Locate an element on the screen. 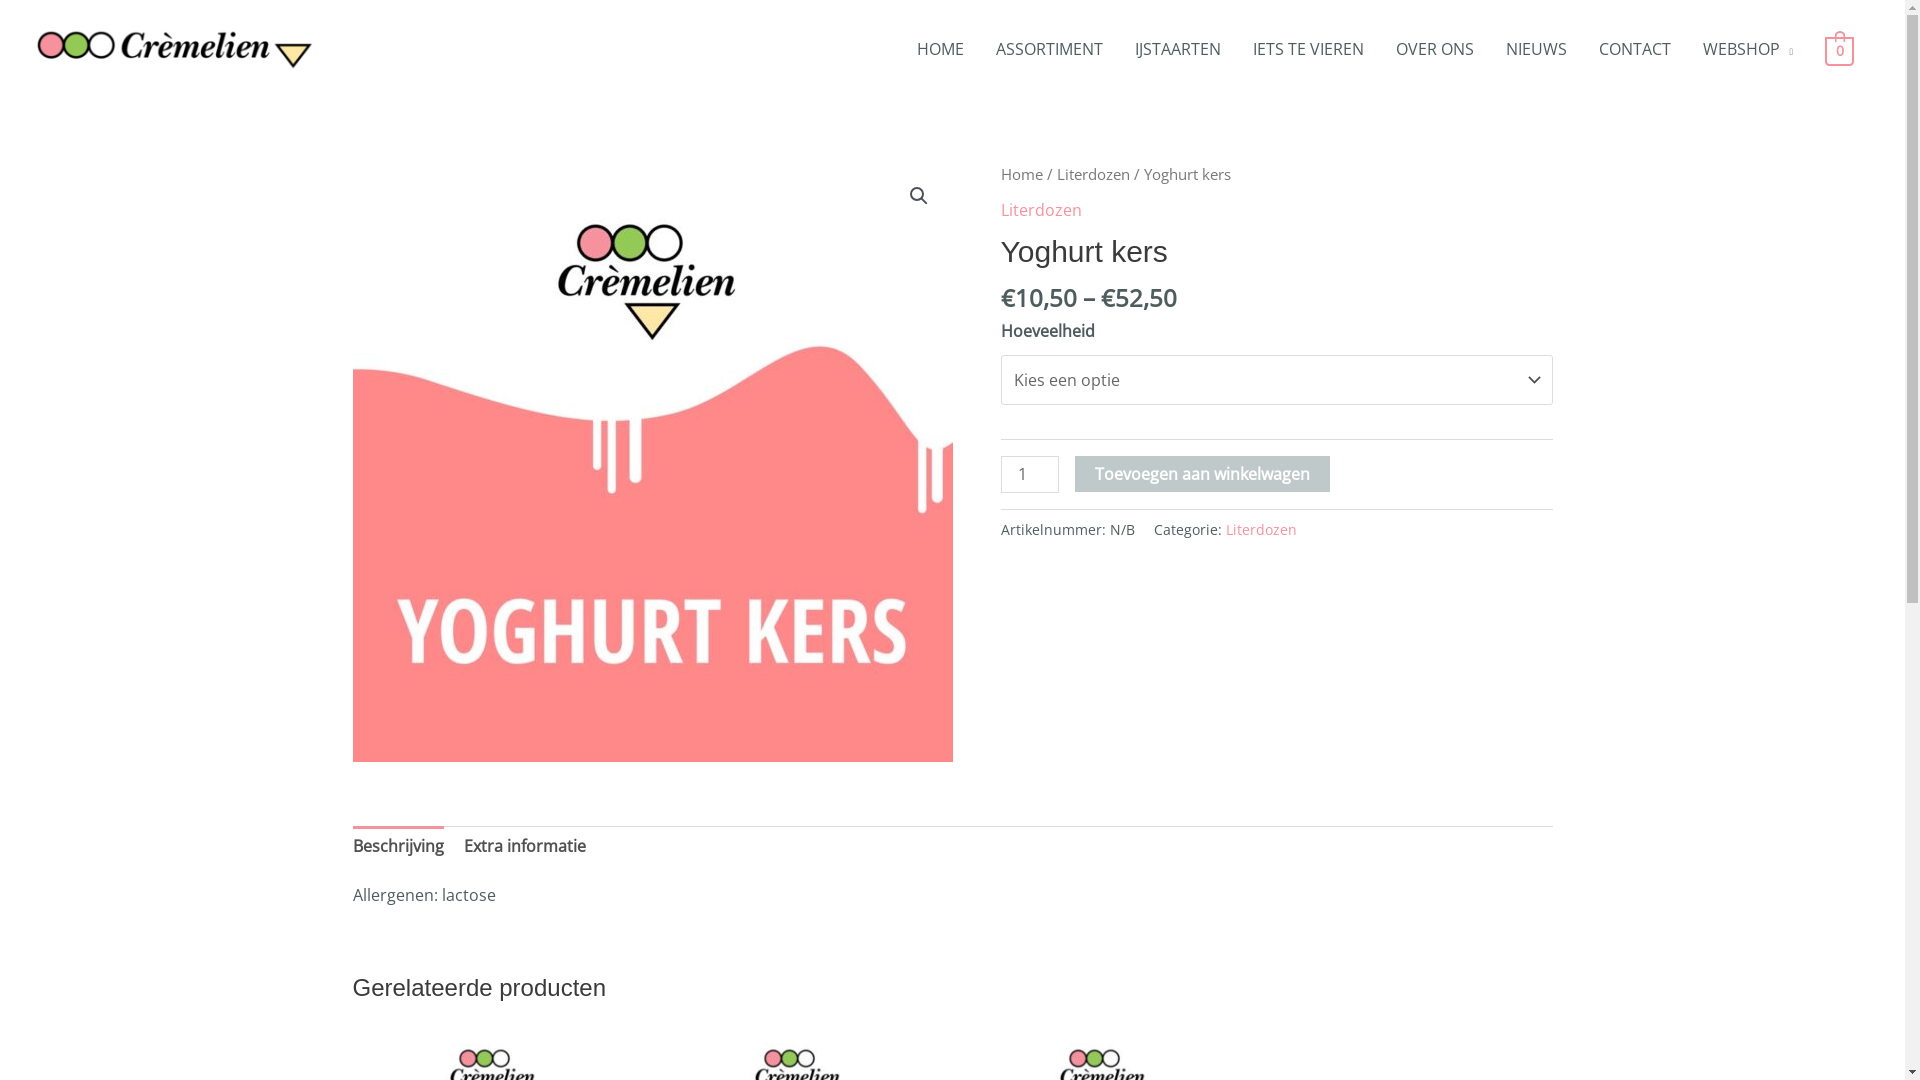  Beschrijving is located at coordinates (398, 847).